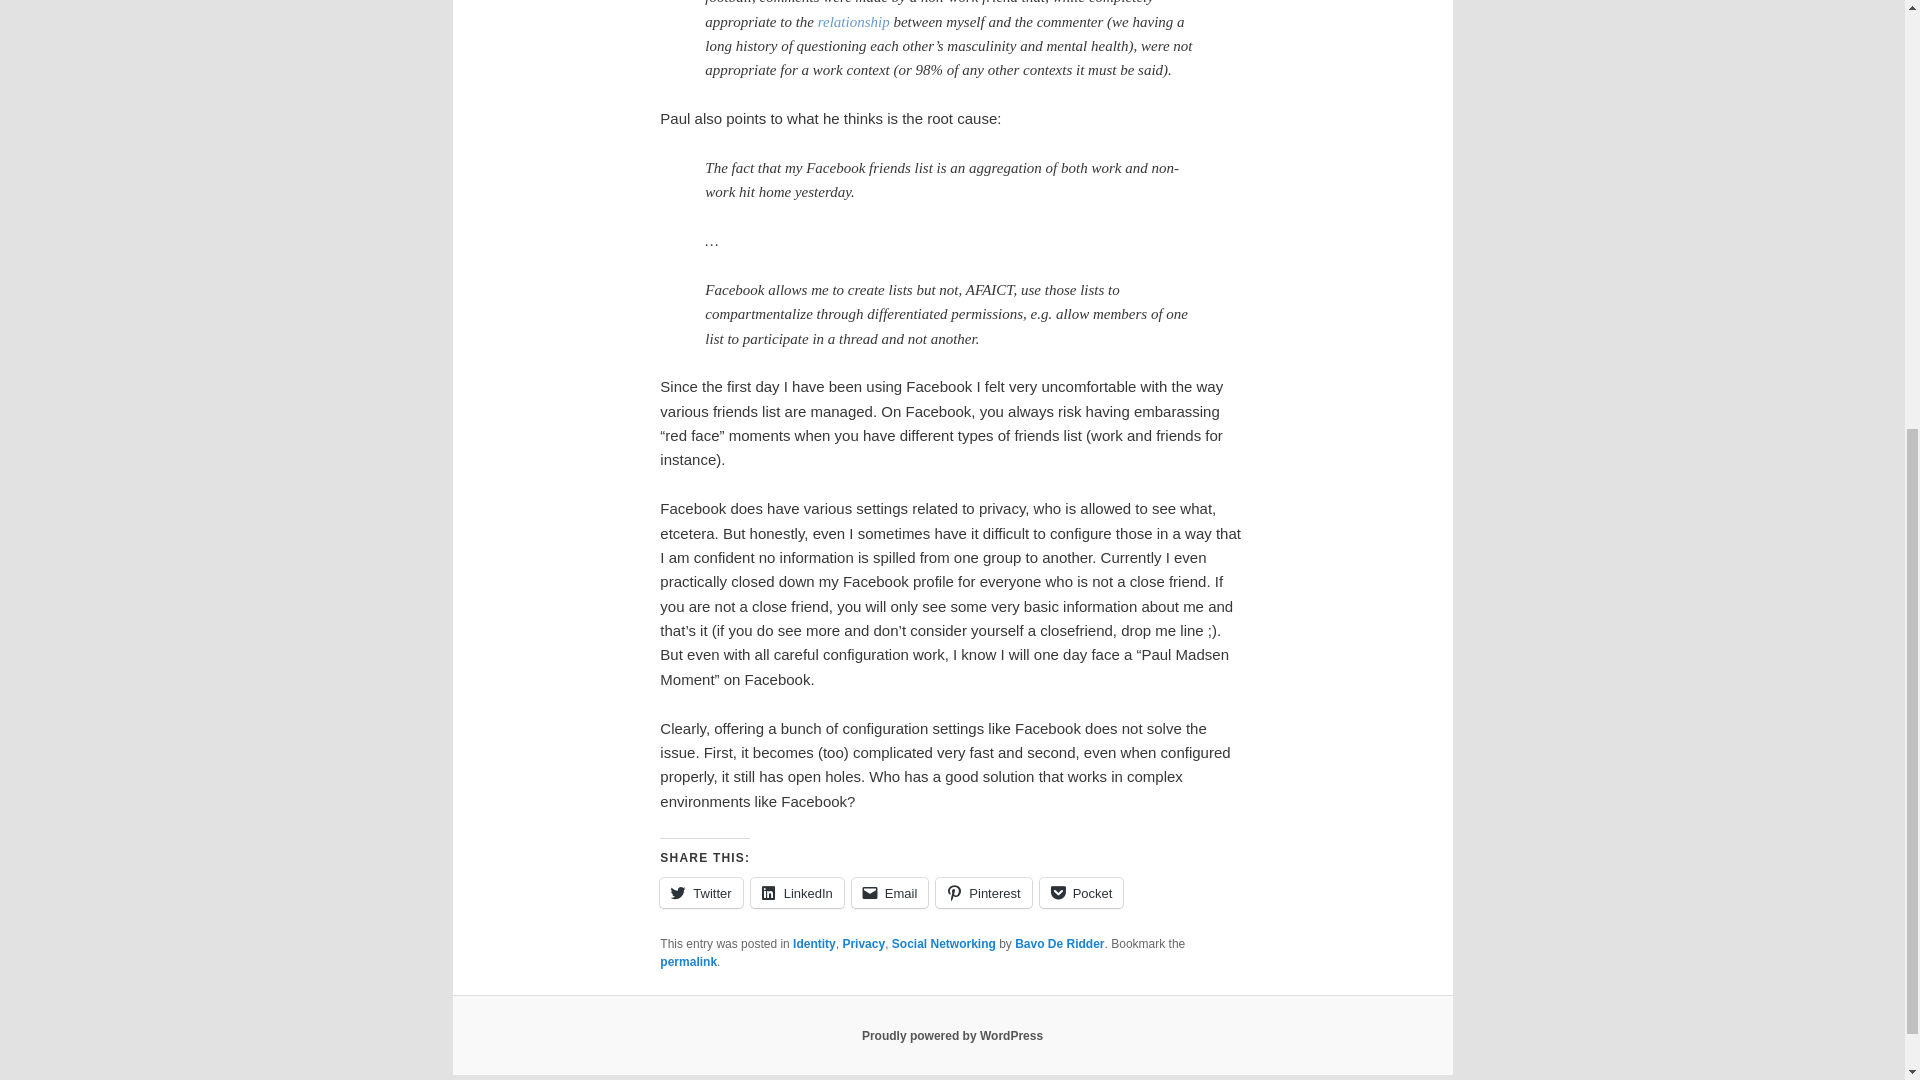 The height and width of the screenshot is (1080, 1920). Describe the element at coordinates (890, 893) in the screenshot. I see `Click to email a link to a friend` at that location.